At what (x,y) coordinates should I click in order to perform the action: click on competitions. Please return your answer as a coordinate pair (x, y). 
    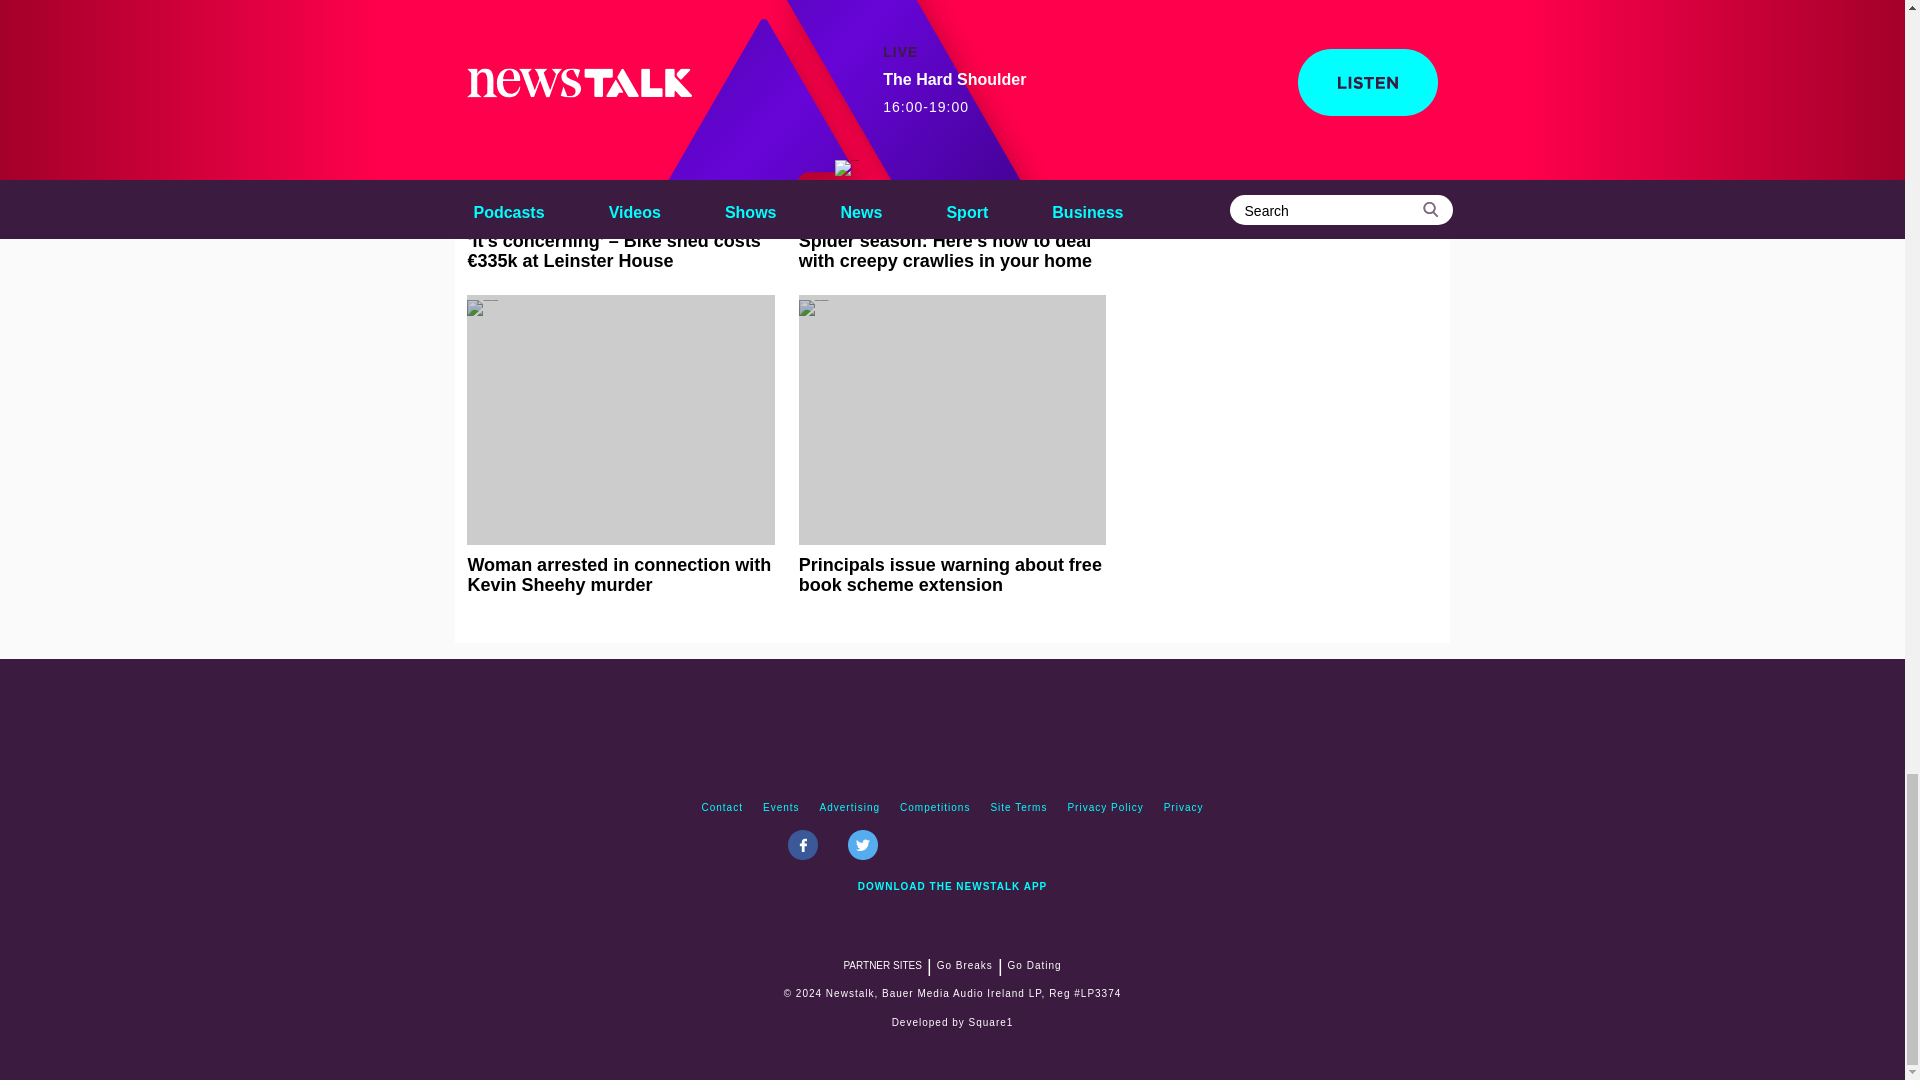
    Looking at the image, I should click on (934, 808).